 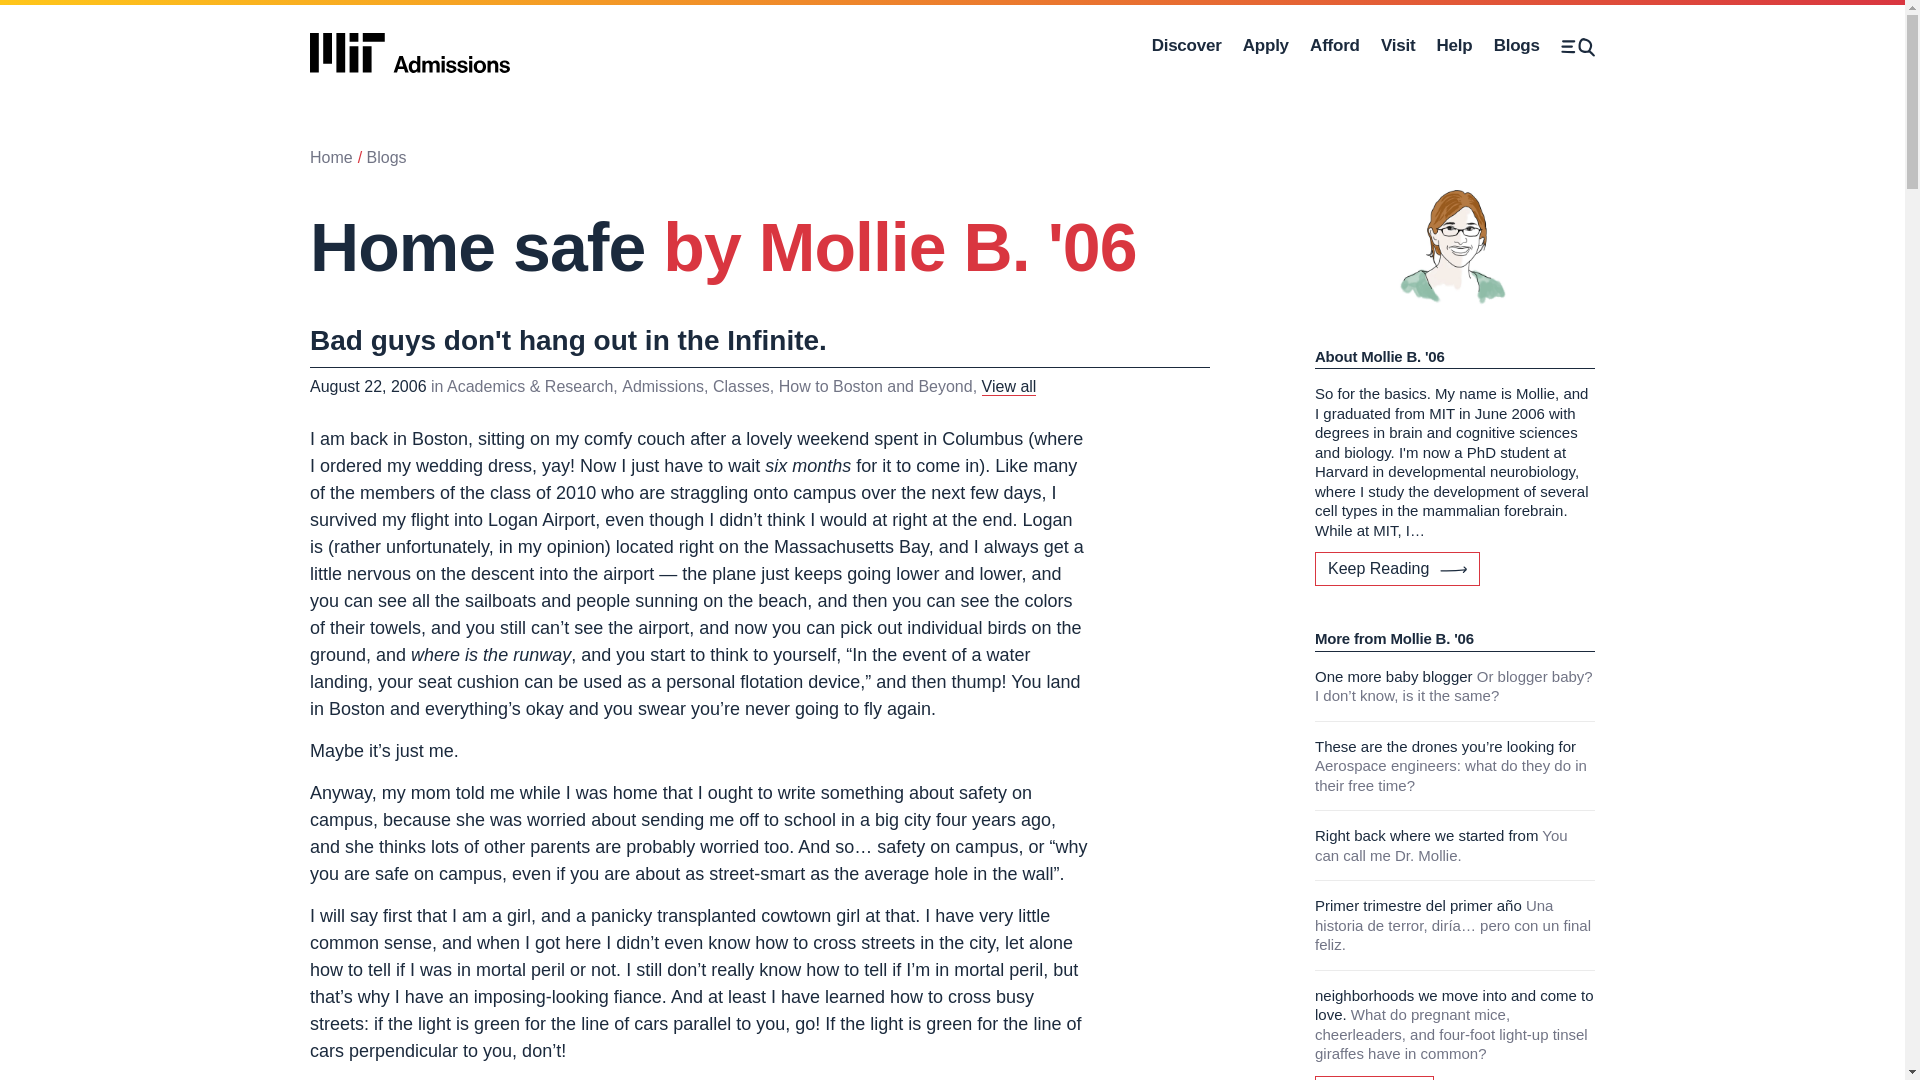 I want to click on Afford, so click(x=1334, y=46).